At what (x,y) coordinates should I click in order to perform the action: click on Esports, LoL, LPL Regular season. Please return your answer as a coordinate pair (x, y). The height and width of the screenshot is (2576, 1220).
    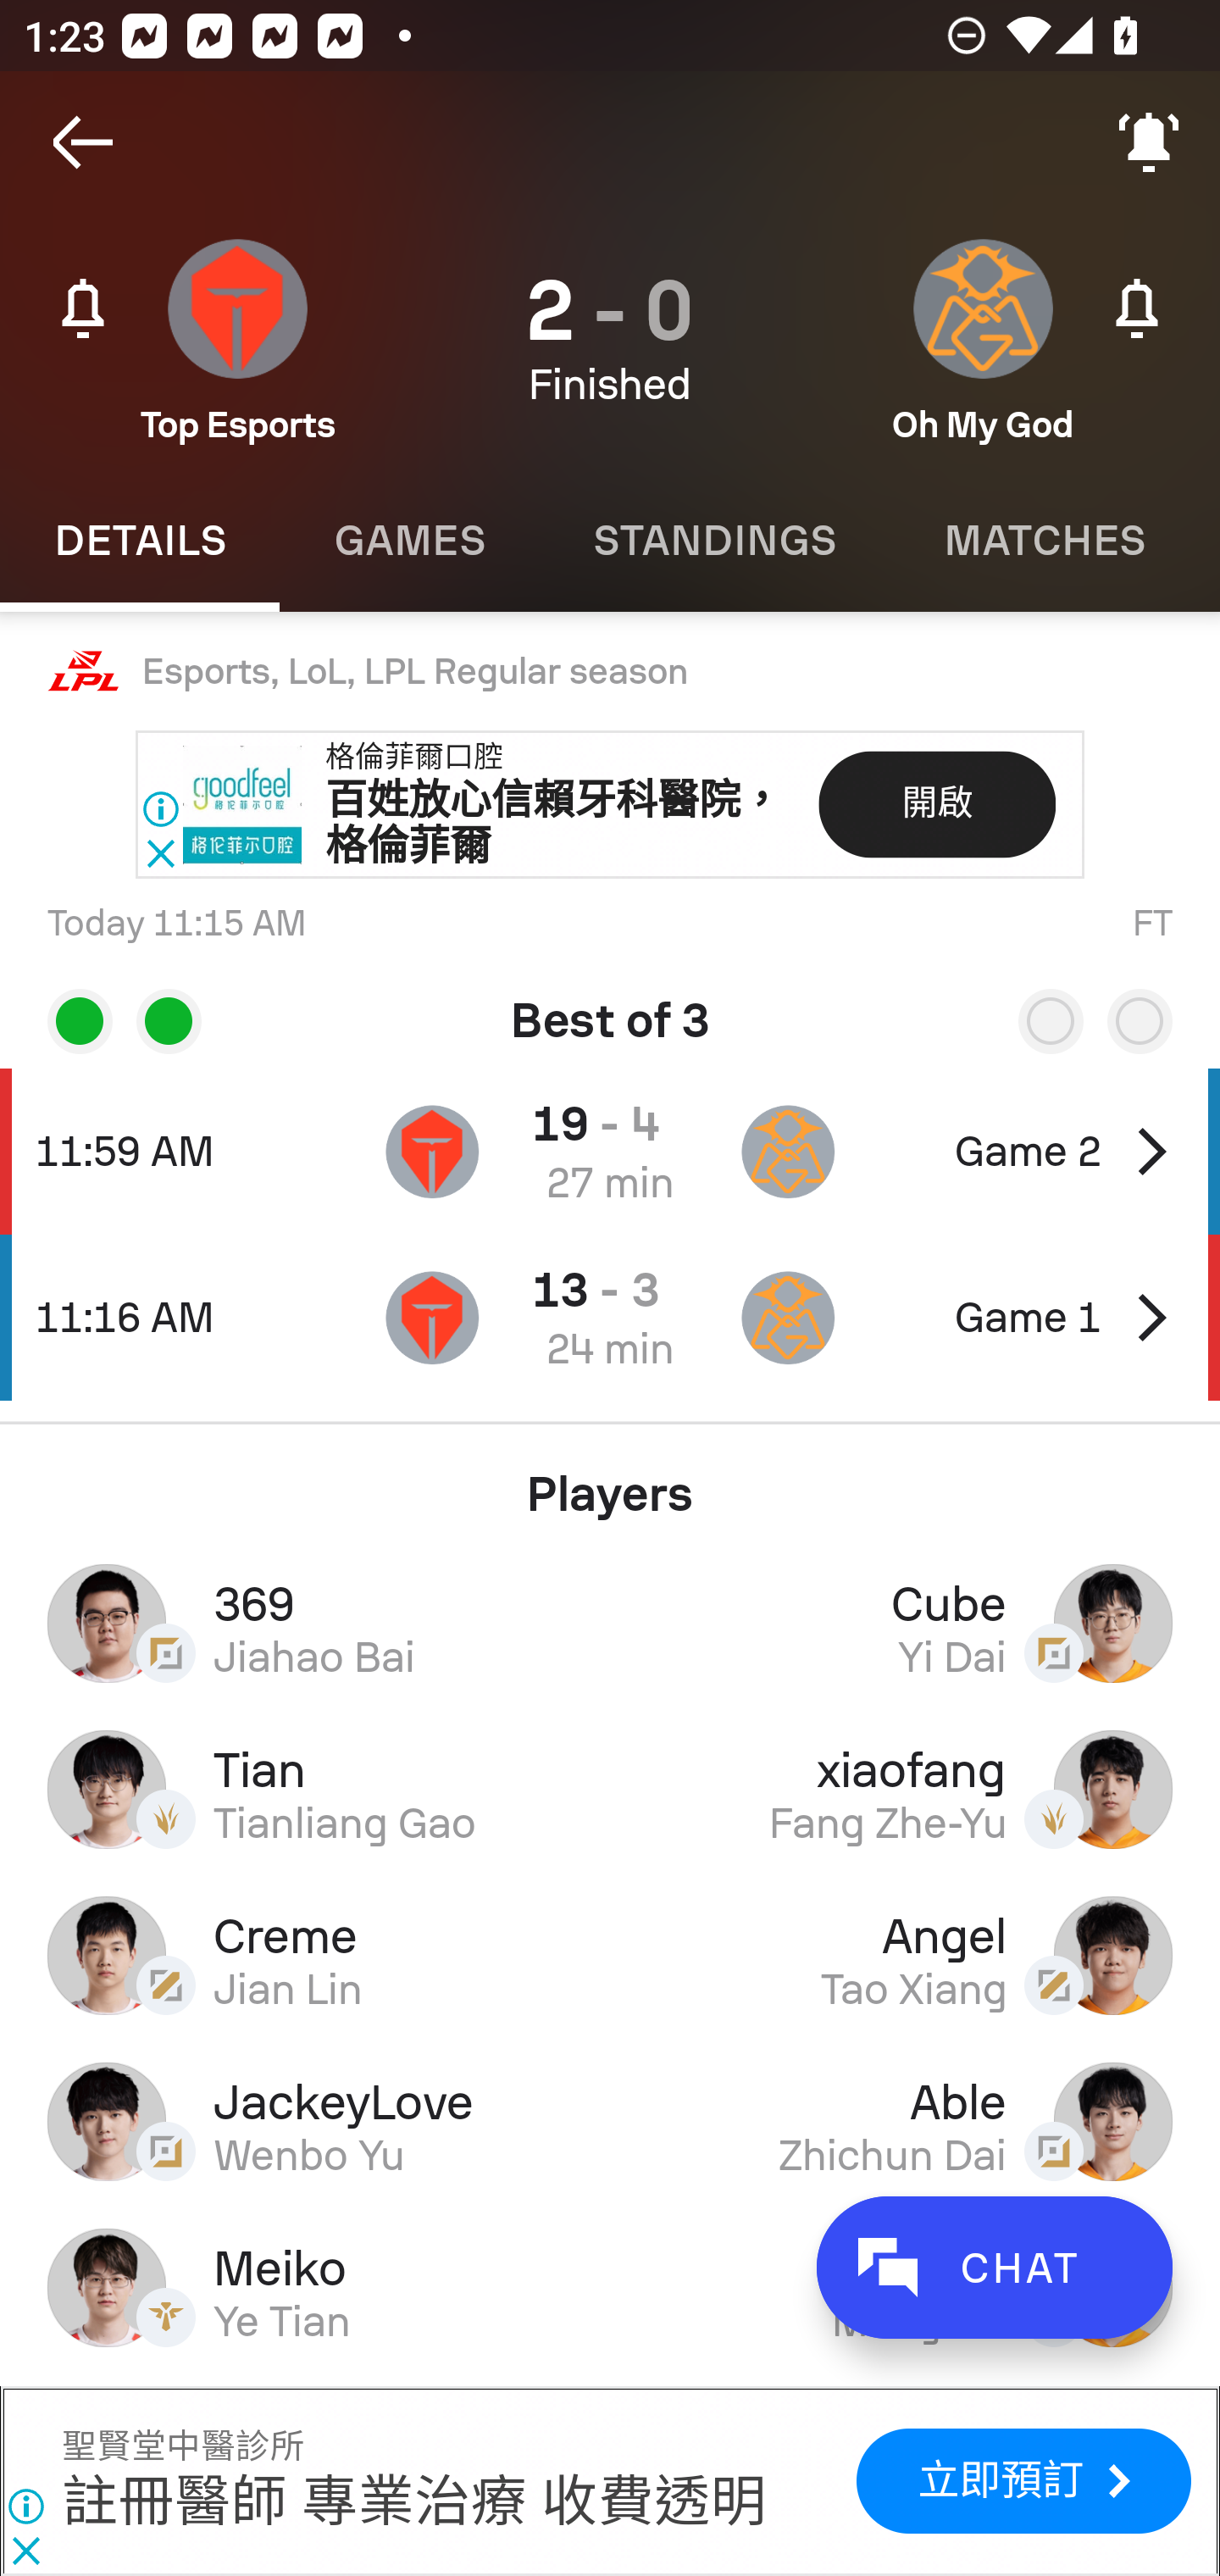
    Looking at the image, I should click on (610, 672).